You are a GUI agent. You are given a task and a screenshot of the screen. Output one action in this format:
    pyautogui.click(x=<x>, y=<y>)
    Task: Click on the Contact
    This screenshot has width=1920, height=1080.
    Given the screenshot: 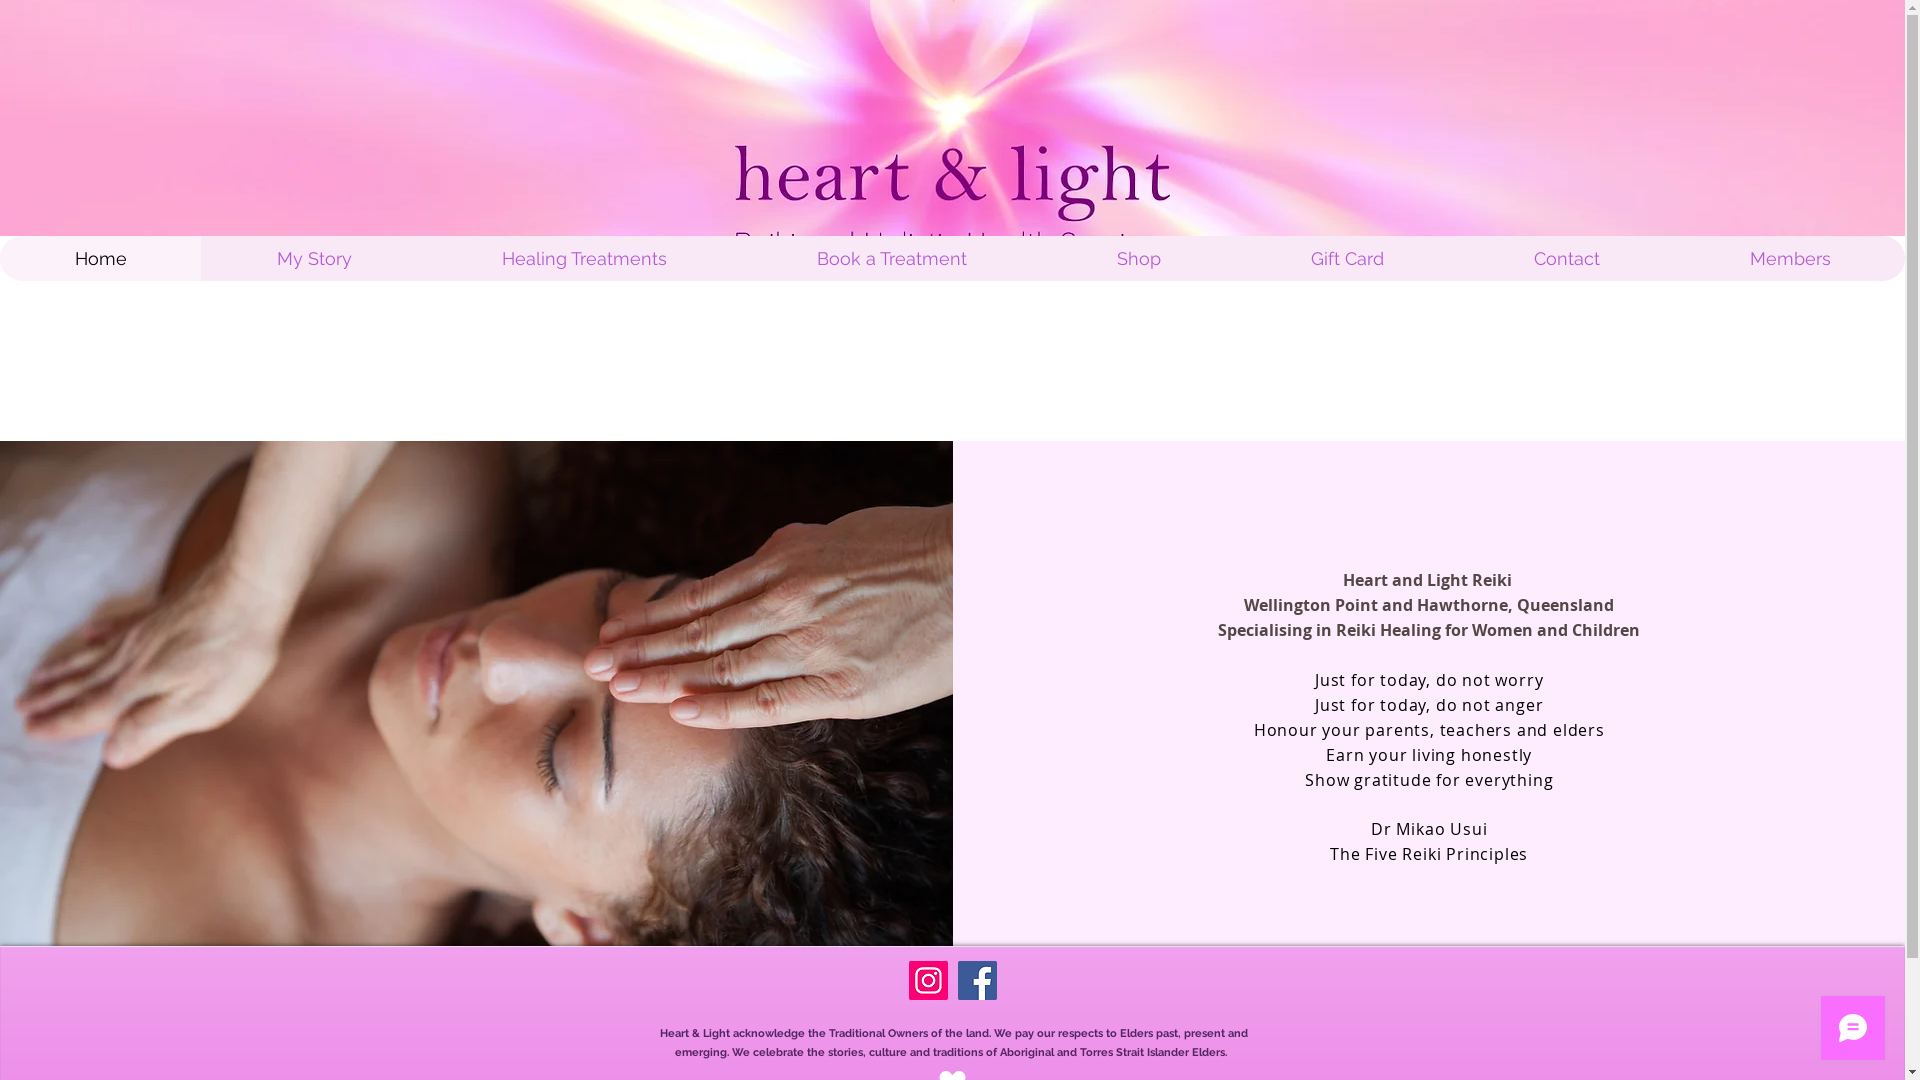 What is the action you would take?
    pyautogui.click(x=1566, y=258)
    